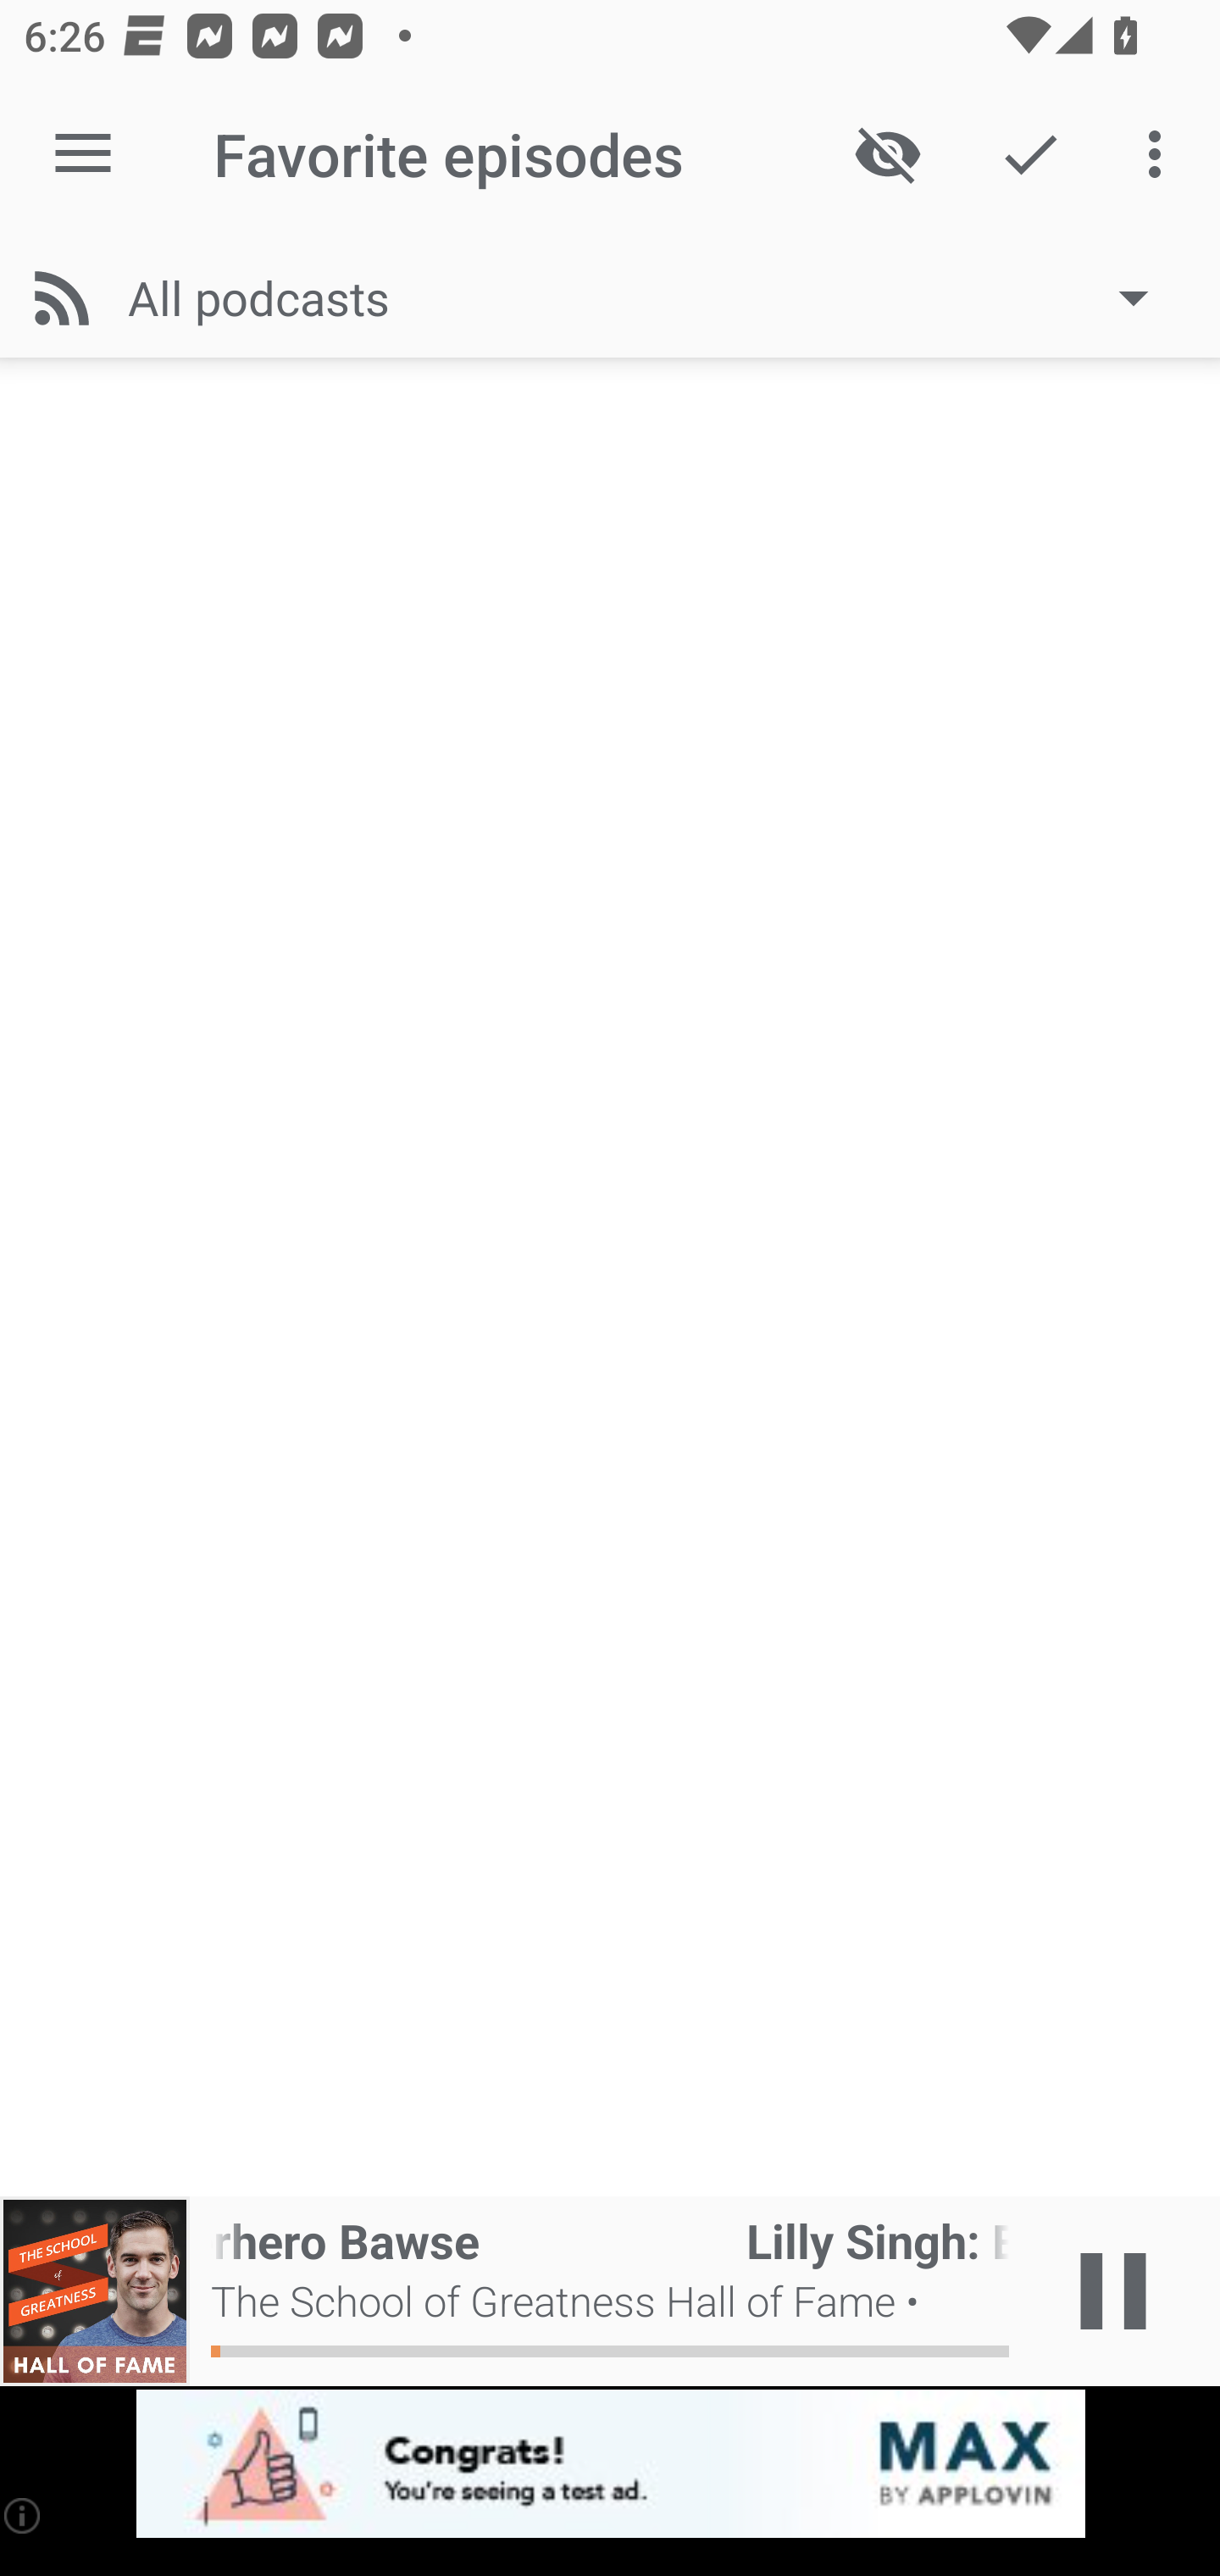 Image resolution: width=1220 pixels, height=2576 pixels. What do you see at coordinates (1030, 154) in the screenshot?
I see `Action Mode` at bounding box center [1030, 154].